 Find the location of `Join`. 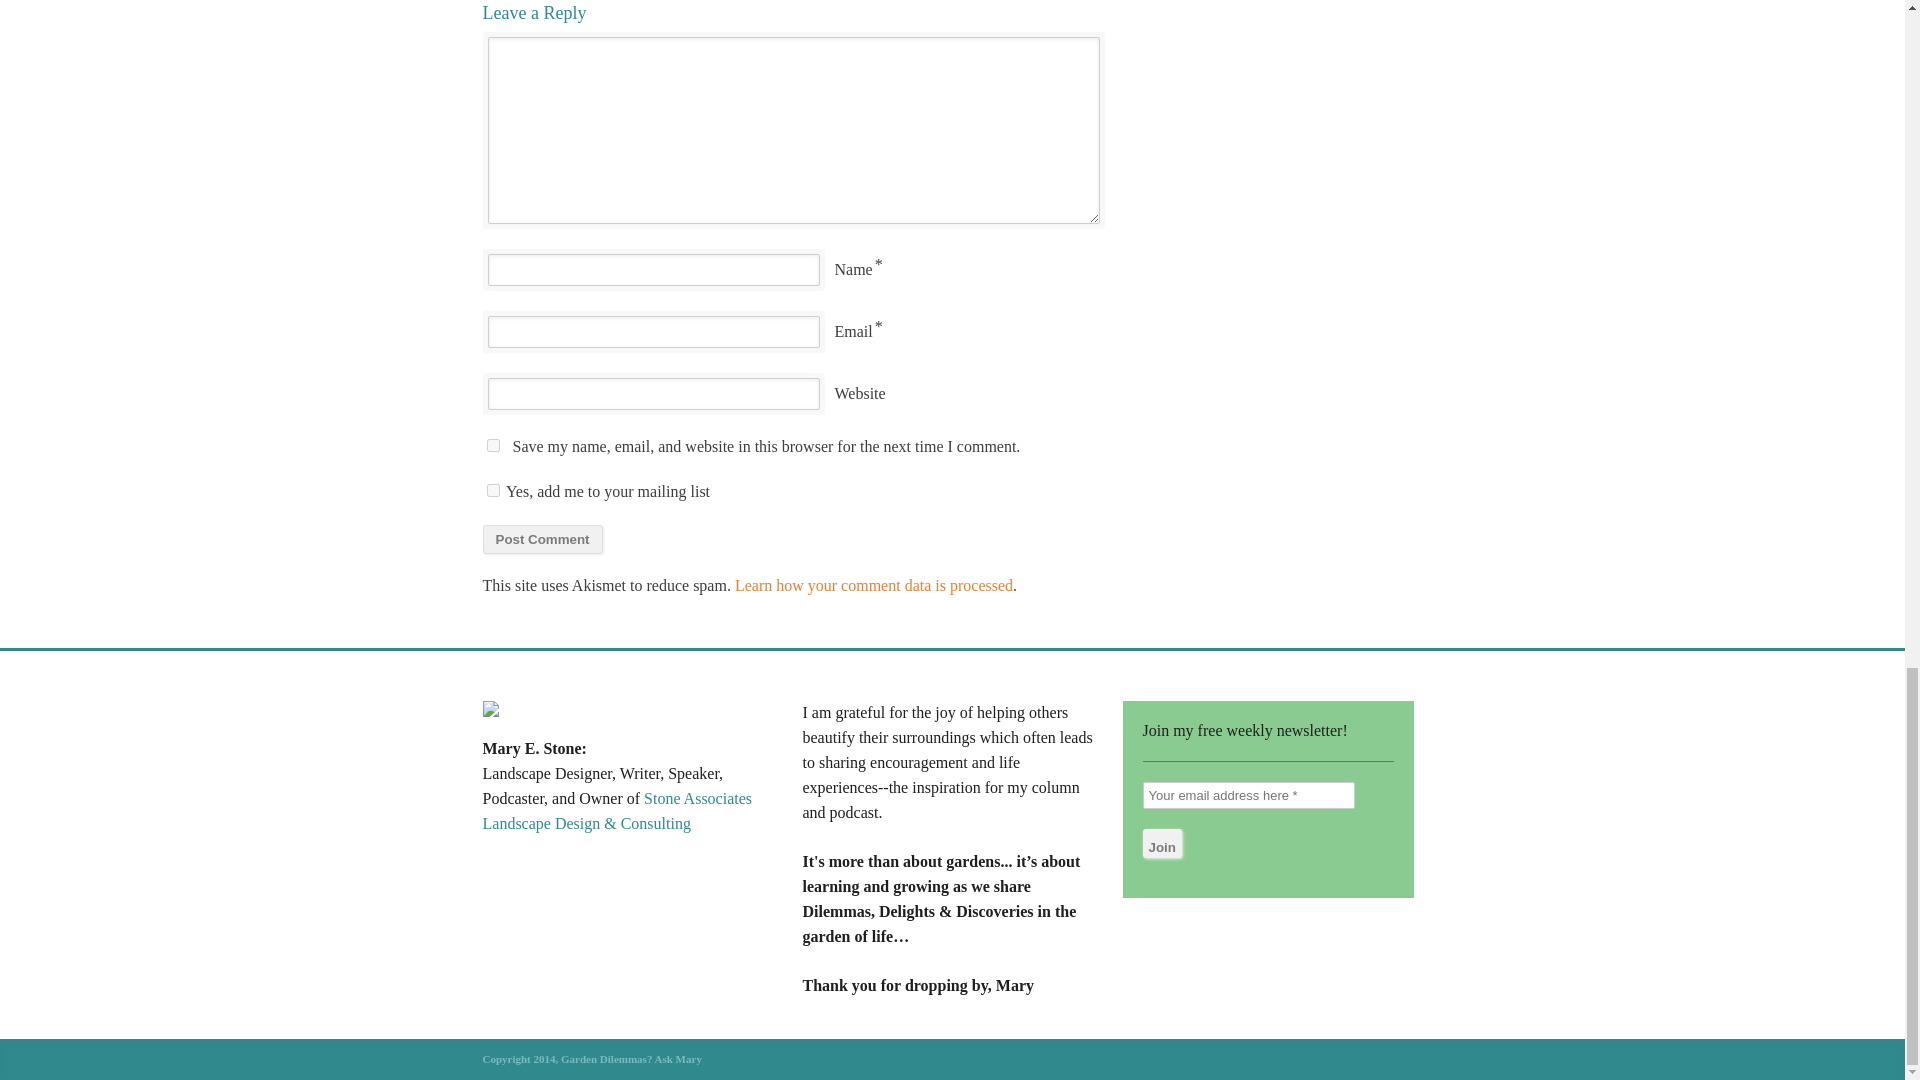

Join is located at coordinates (1161, 843).